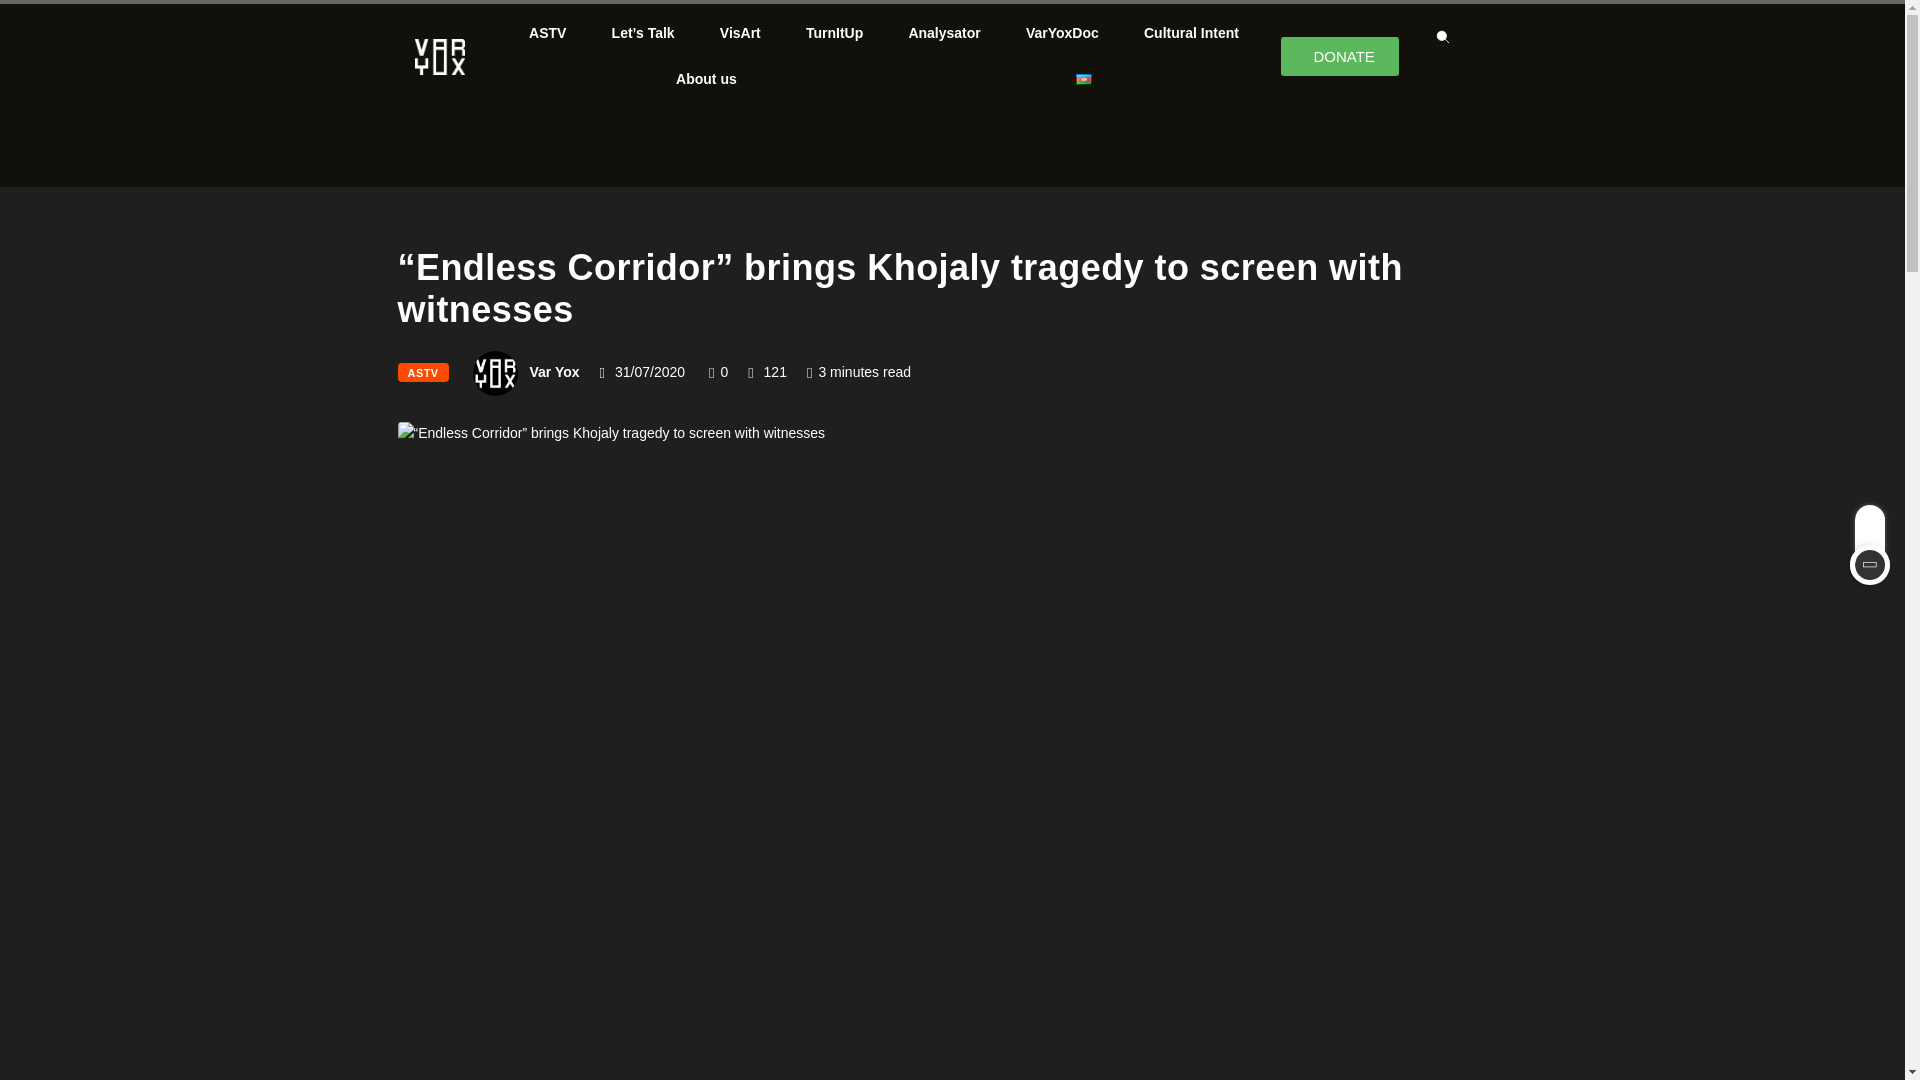 This screenshot has height=1080, width=1920. What do you see at coordinates (740, 32) in the screenshot?
I see `VisArt` at bounding box center [740, 32].